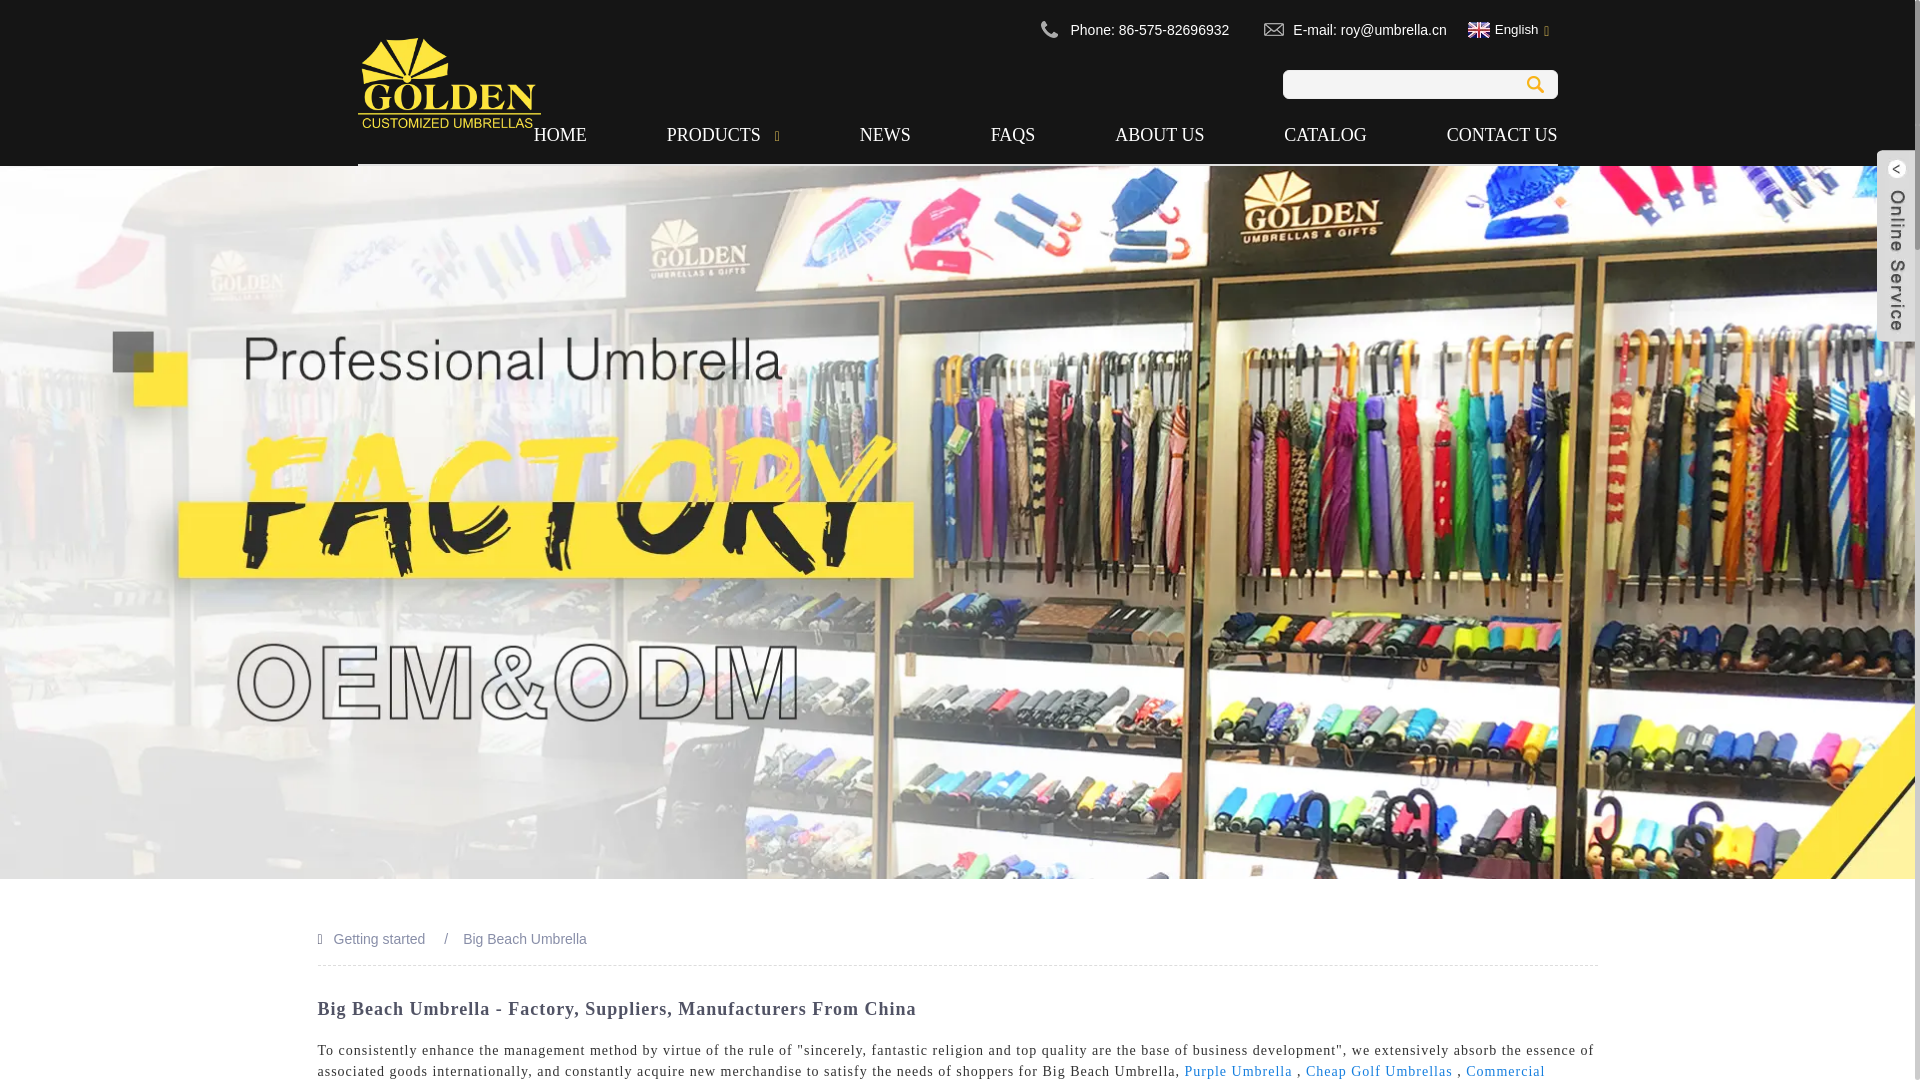  I want to click on English, so click(1501, 29).